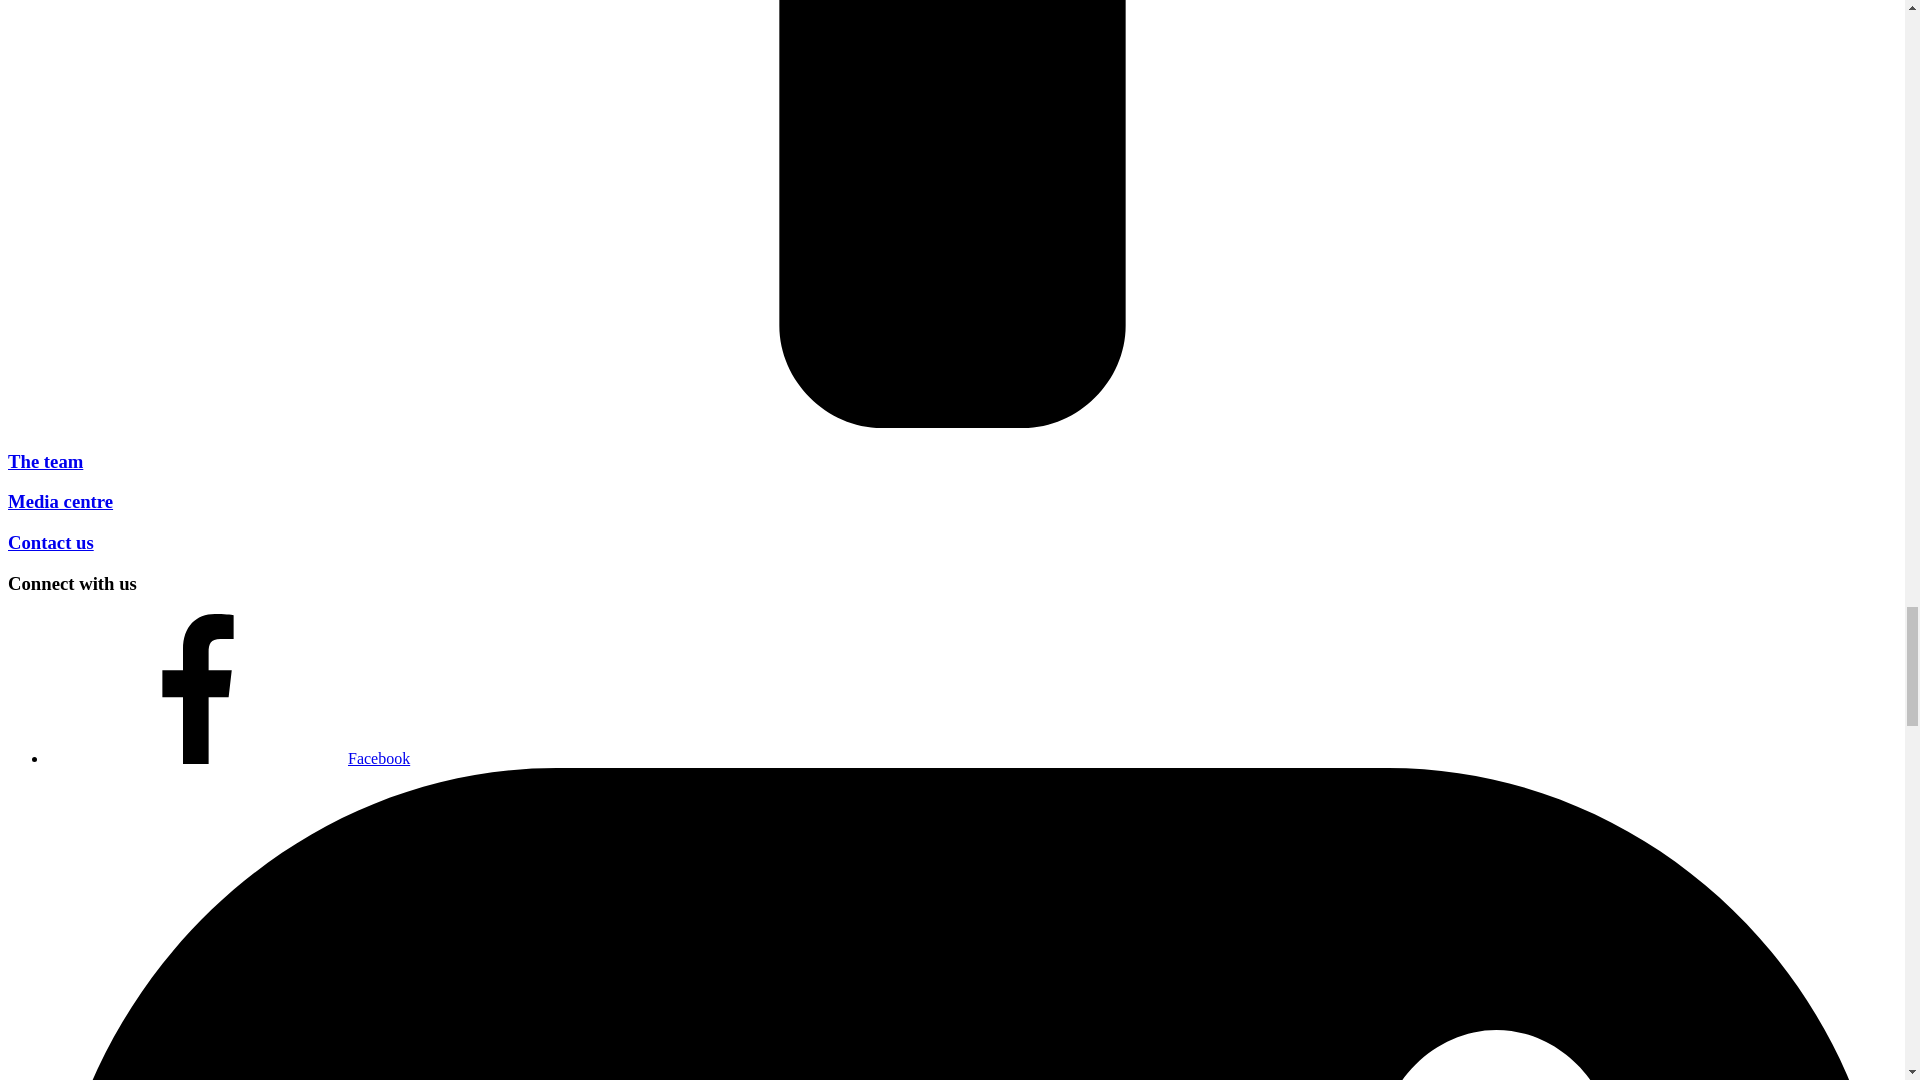 Image resolution: width=1920 pixels, height=1080 pixels. I want to click on The team, so click(44, 461).